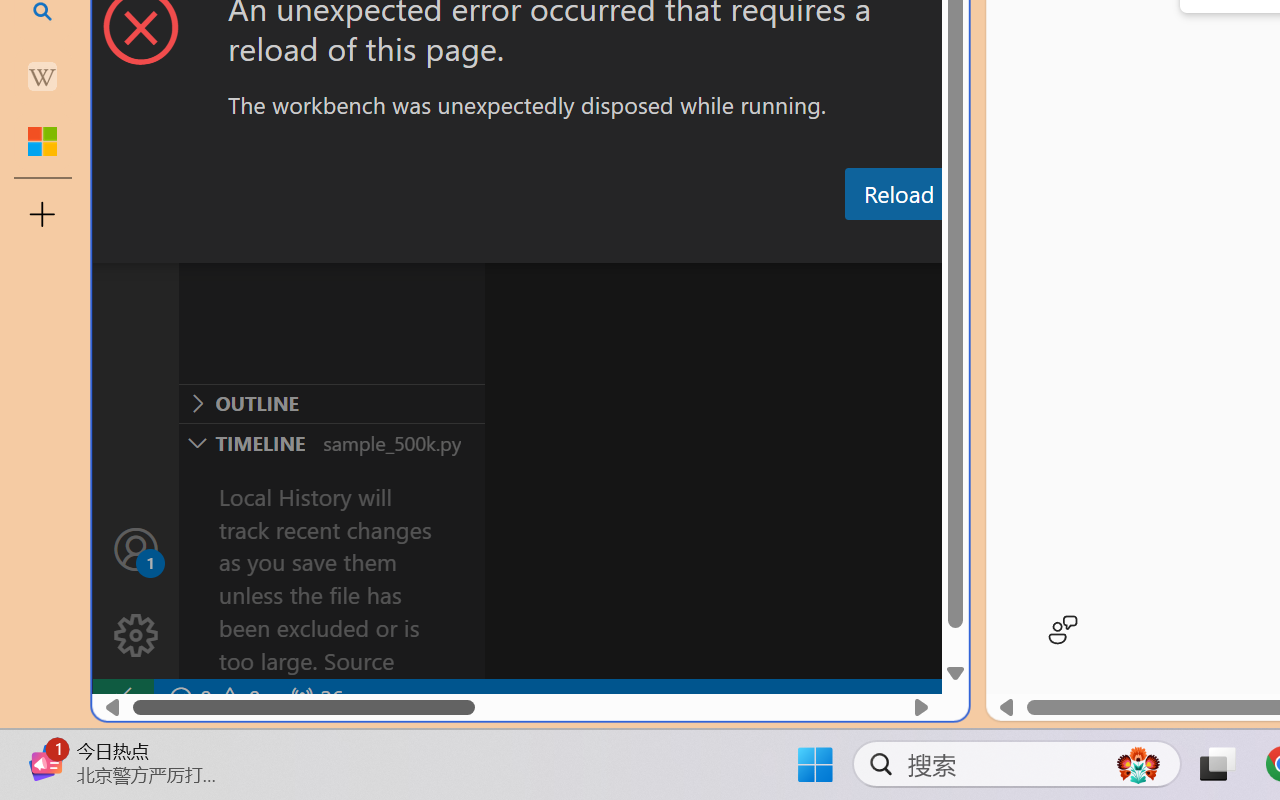  I want to click on Output (Ctrl+Shift+U), so click(696, 243).